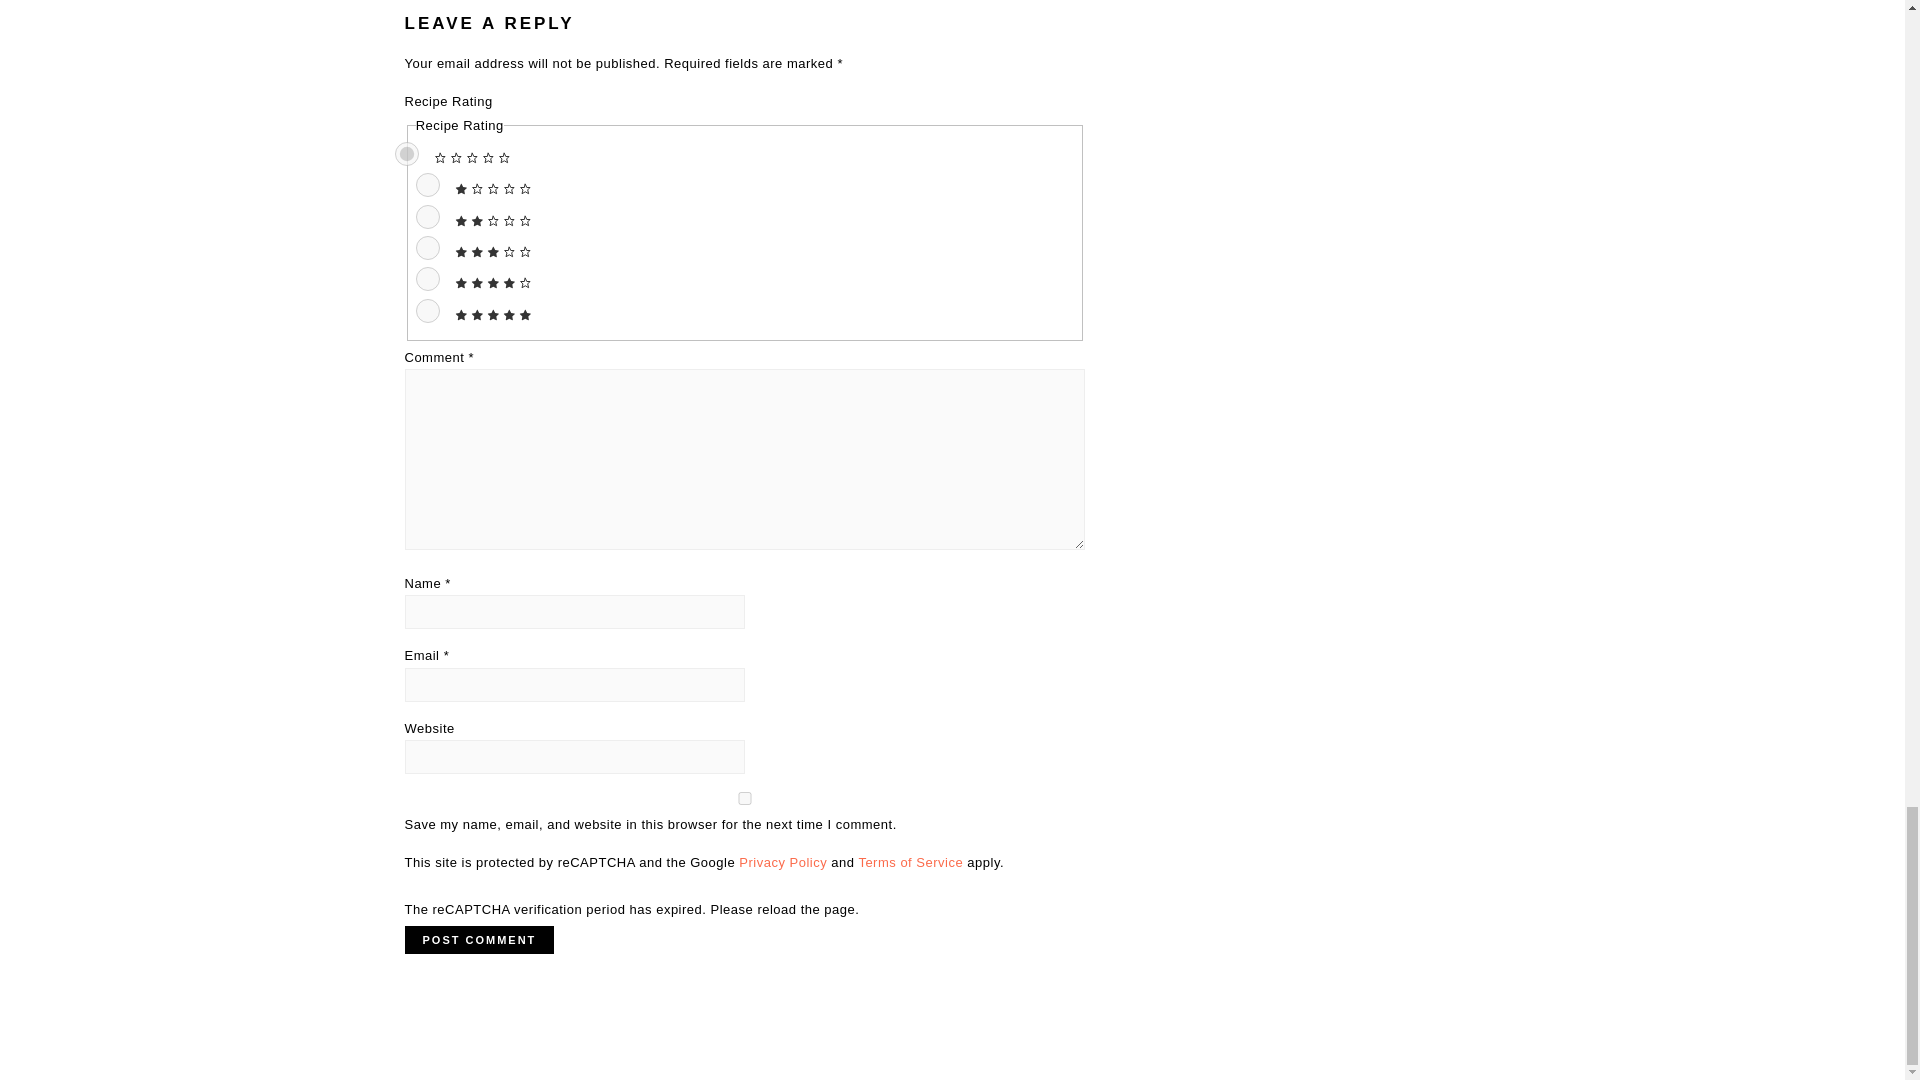 This screenshot has width=1920, height=1080. What do you see at coordinates (428, 184) in the screenshot?
I see `1` at bounding box center [428, 184].